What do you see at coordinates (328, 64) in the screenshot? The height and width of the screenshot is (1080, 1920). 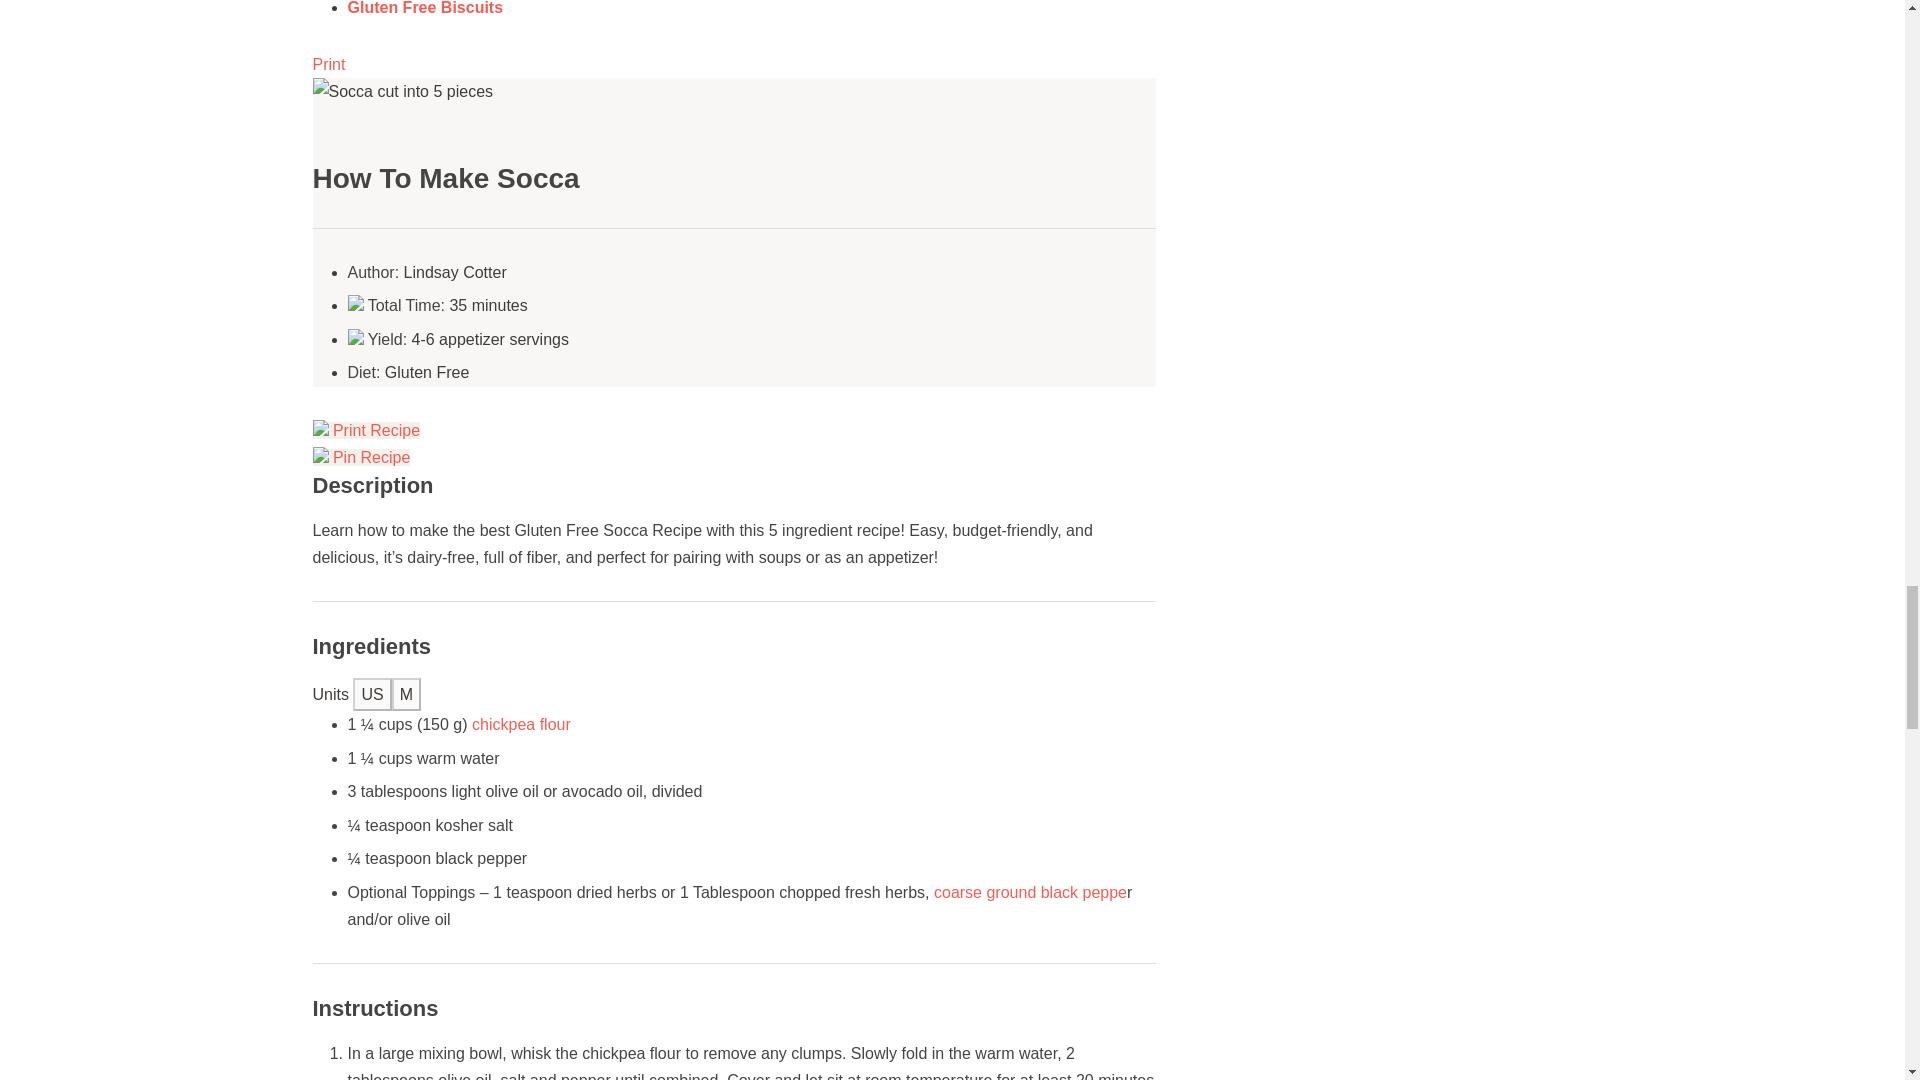 I see `Print` at bounding box center [328, 64].